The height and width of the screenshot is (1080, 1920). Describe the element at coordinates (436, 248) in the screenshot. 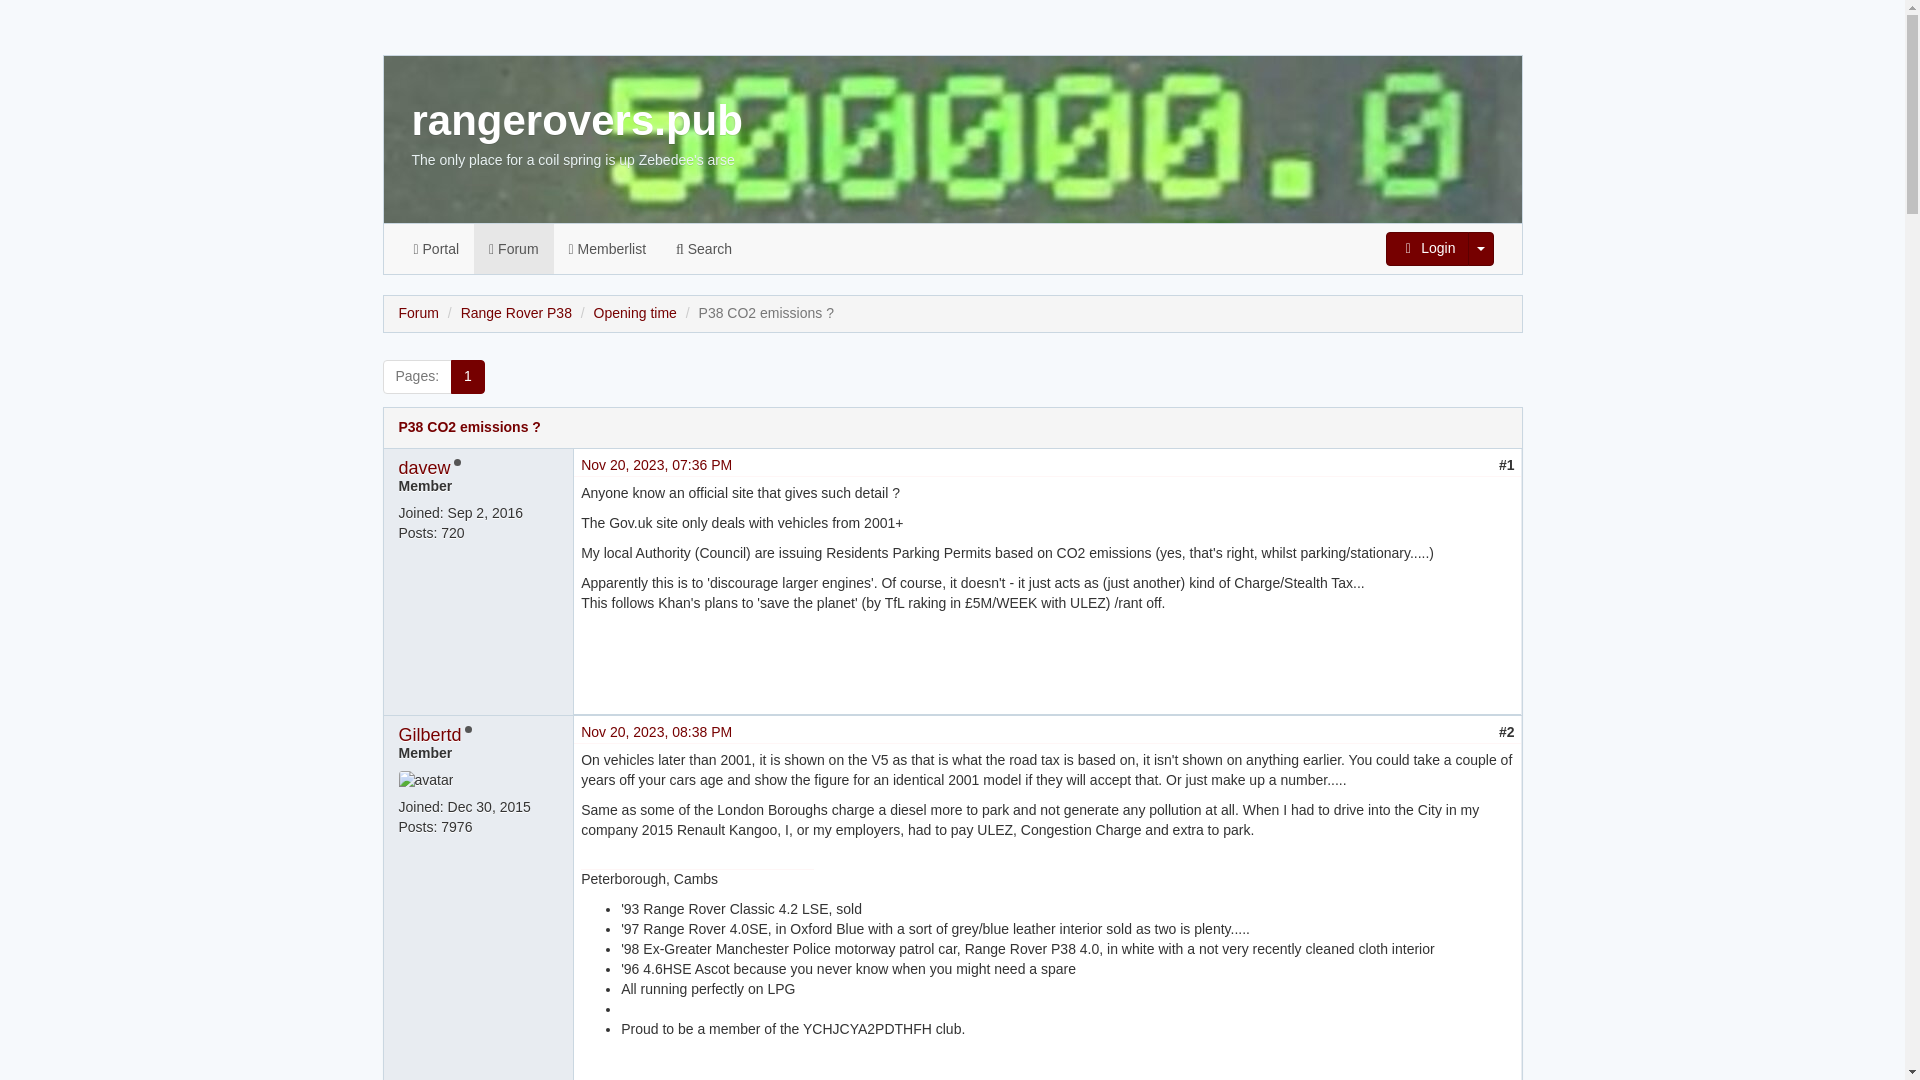

I see `Portal` at that location.